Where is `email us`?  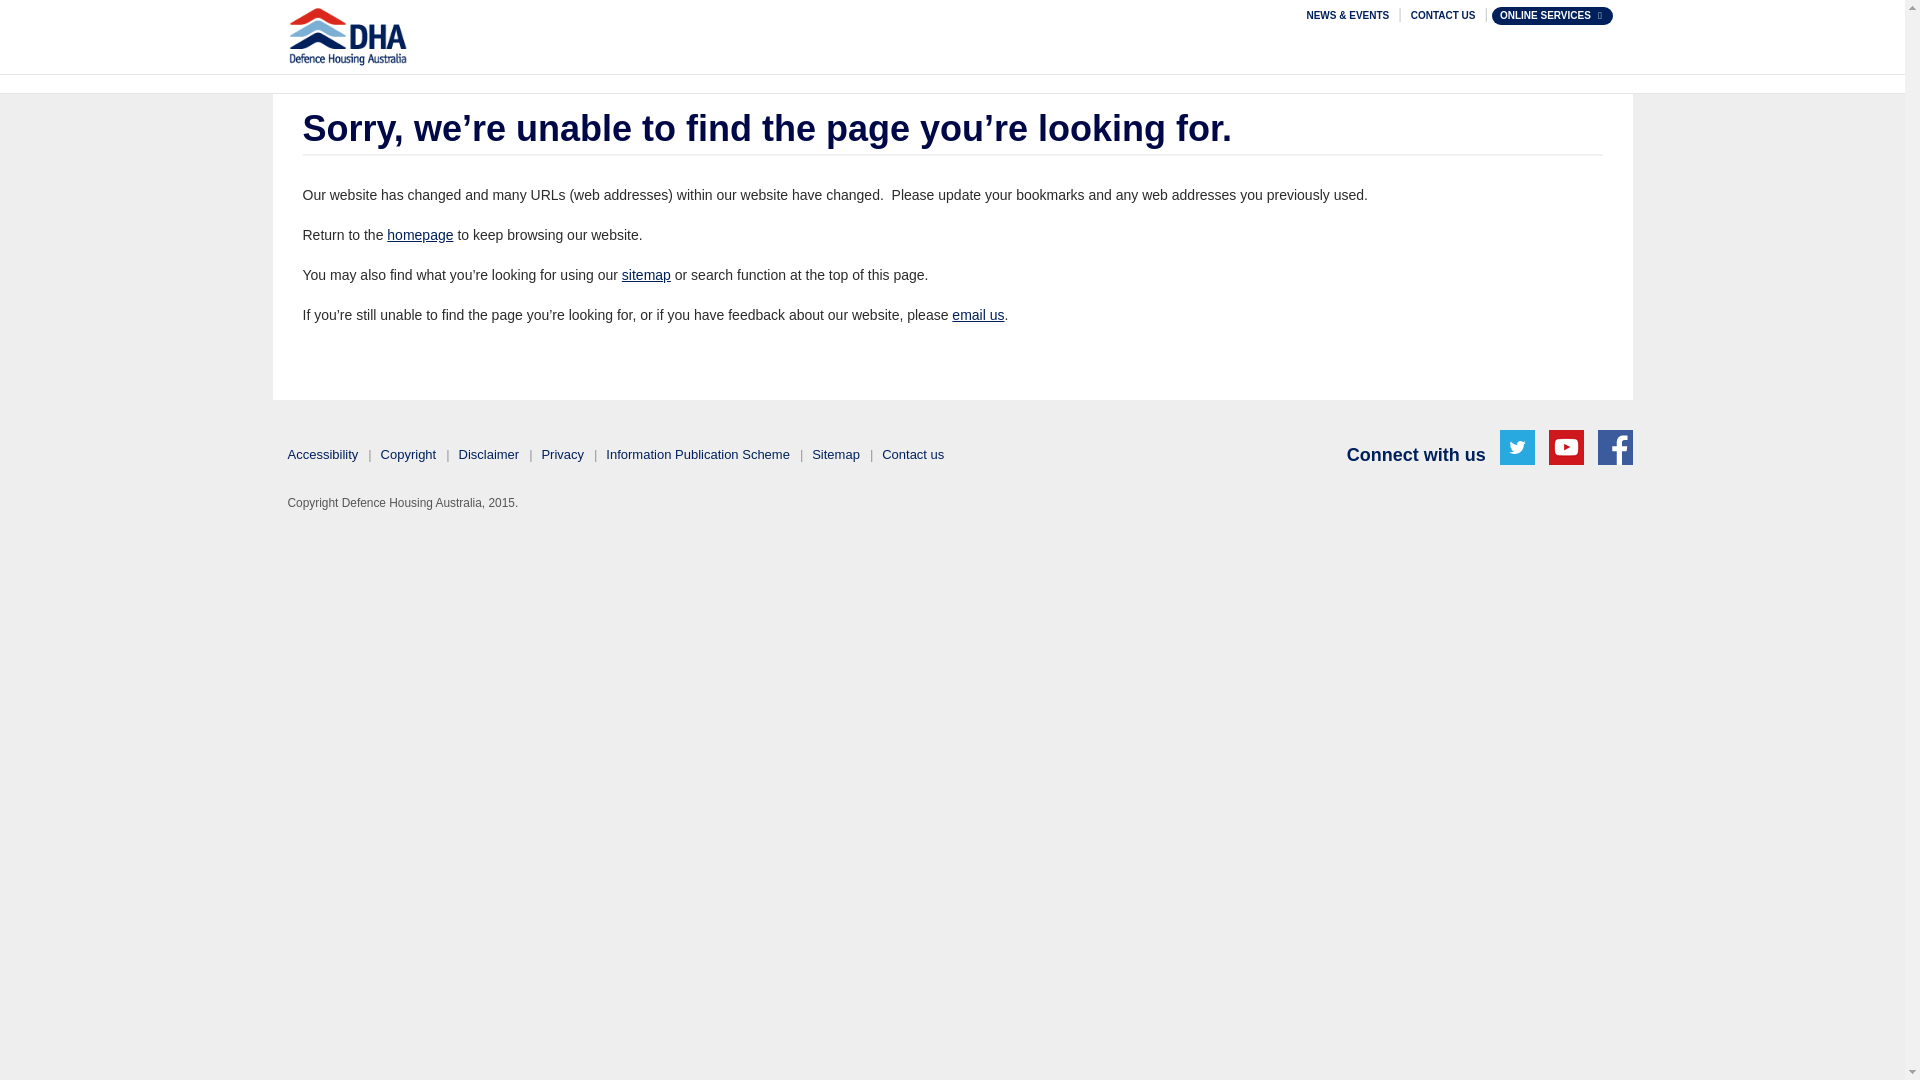
email us is located at coordinates (978, 313).